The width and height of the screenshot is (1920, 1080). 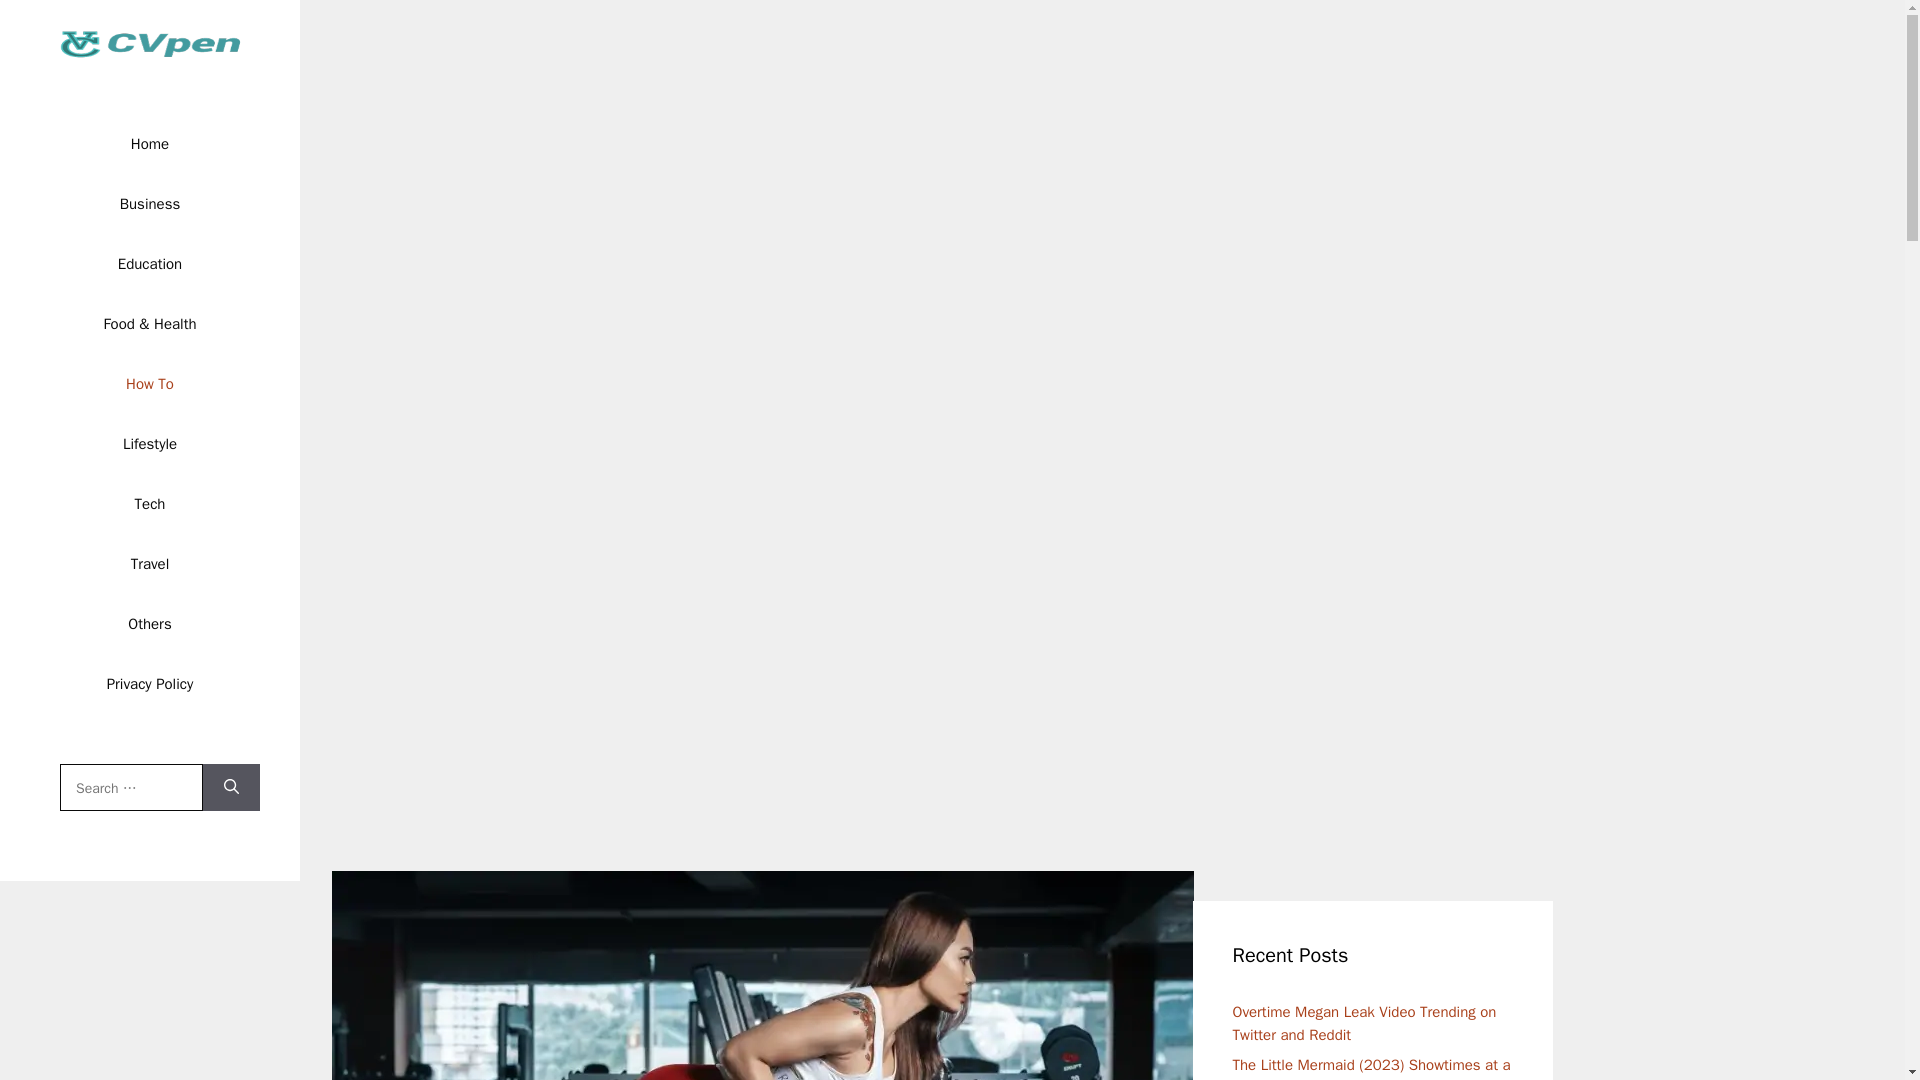 I want to click on Education, so click(x=149, y=264).